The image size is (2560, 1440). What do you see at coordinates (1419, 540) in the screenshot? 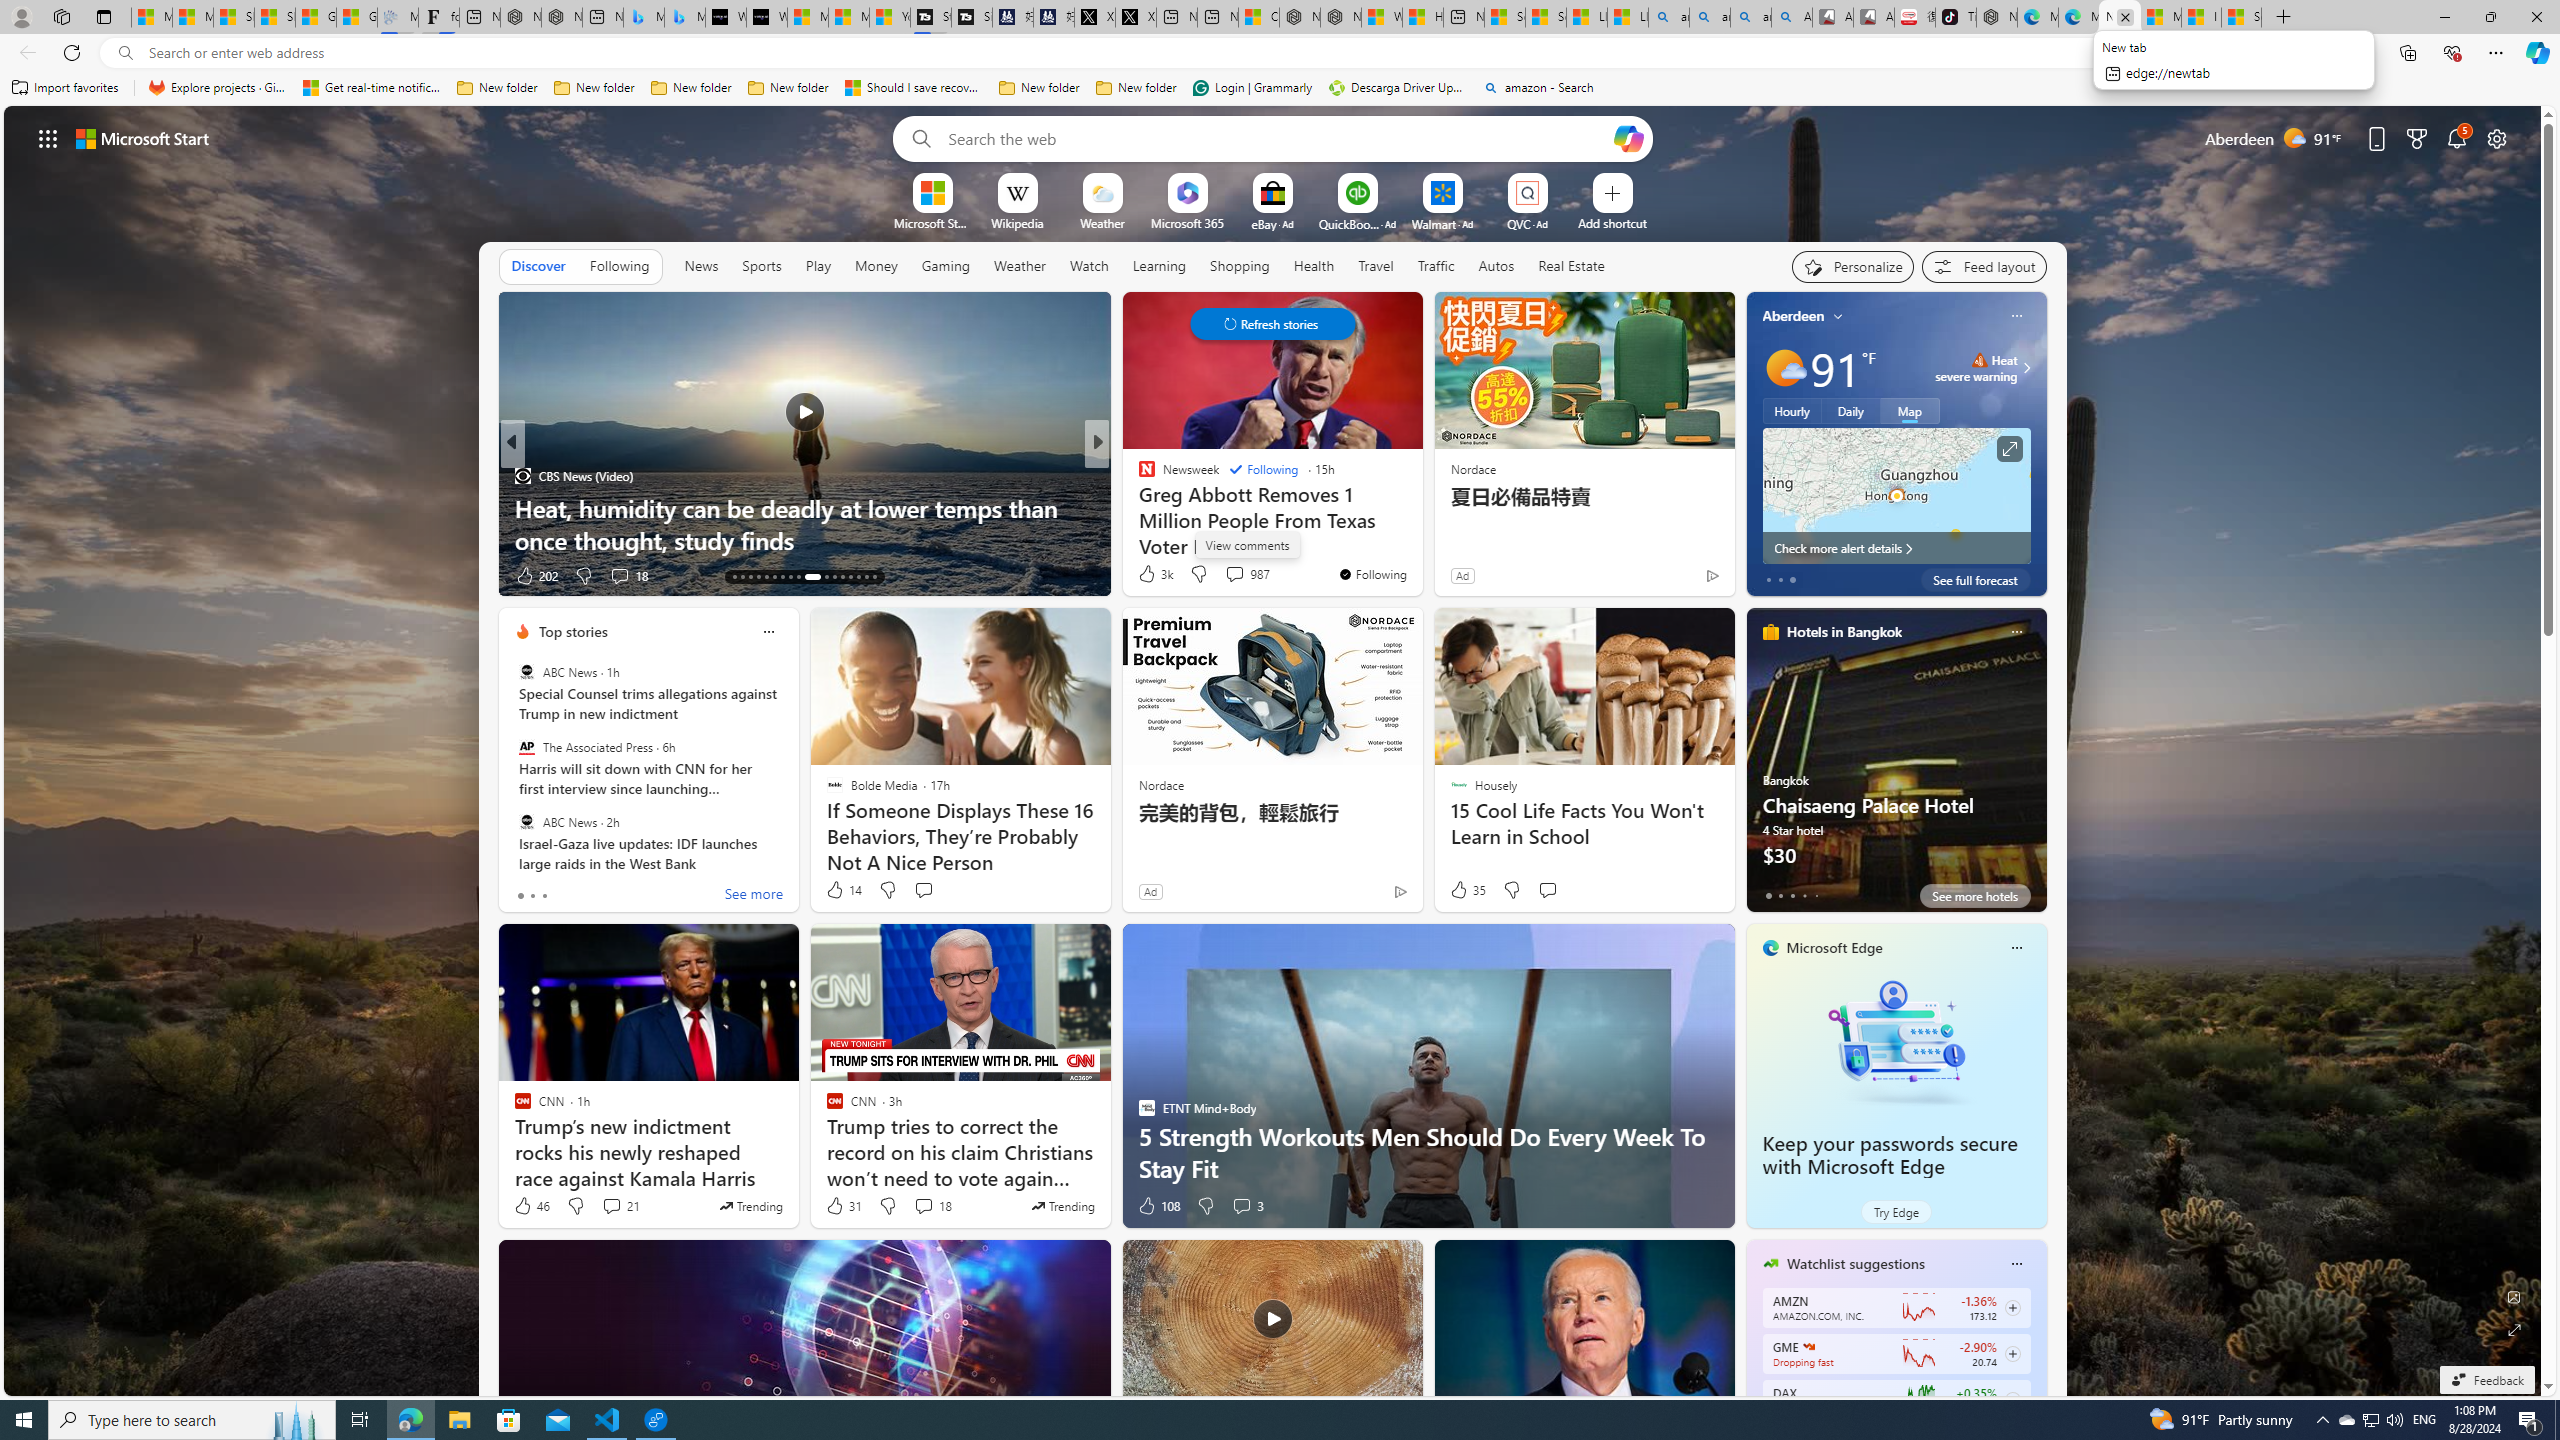
I see `Don't Use an Ordinary Backpack` at bounding box center [1419, 540].